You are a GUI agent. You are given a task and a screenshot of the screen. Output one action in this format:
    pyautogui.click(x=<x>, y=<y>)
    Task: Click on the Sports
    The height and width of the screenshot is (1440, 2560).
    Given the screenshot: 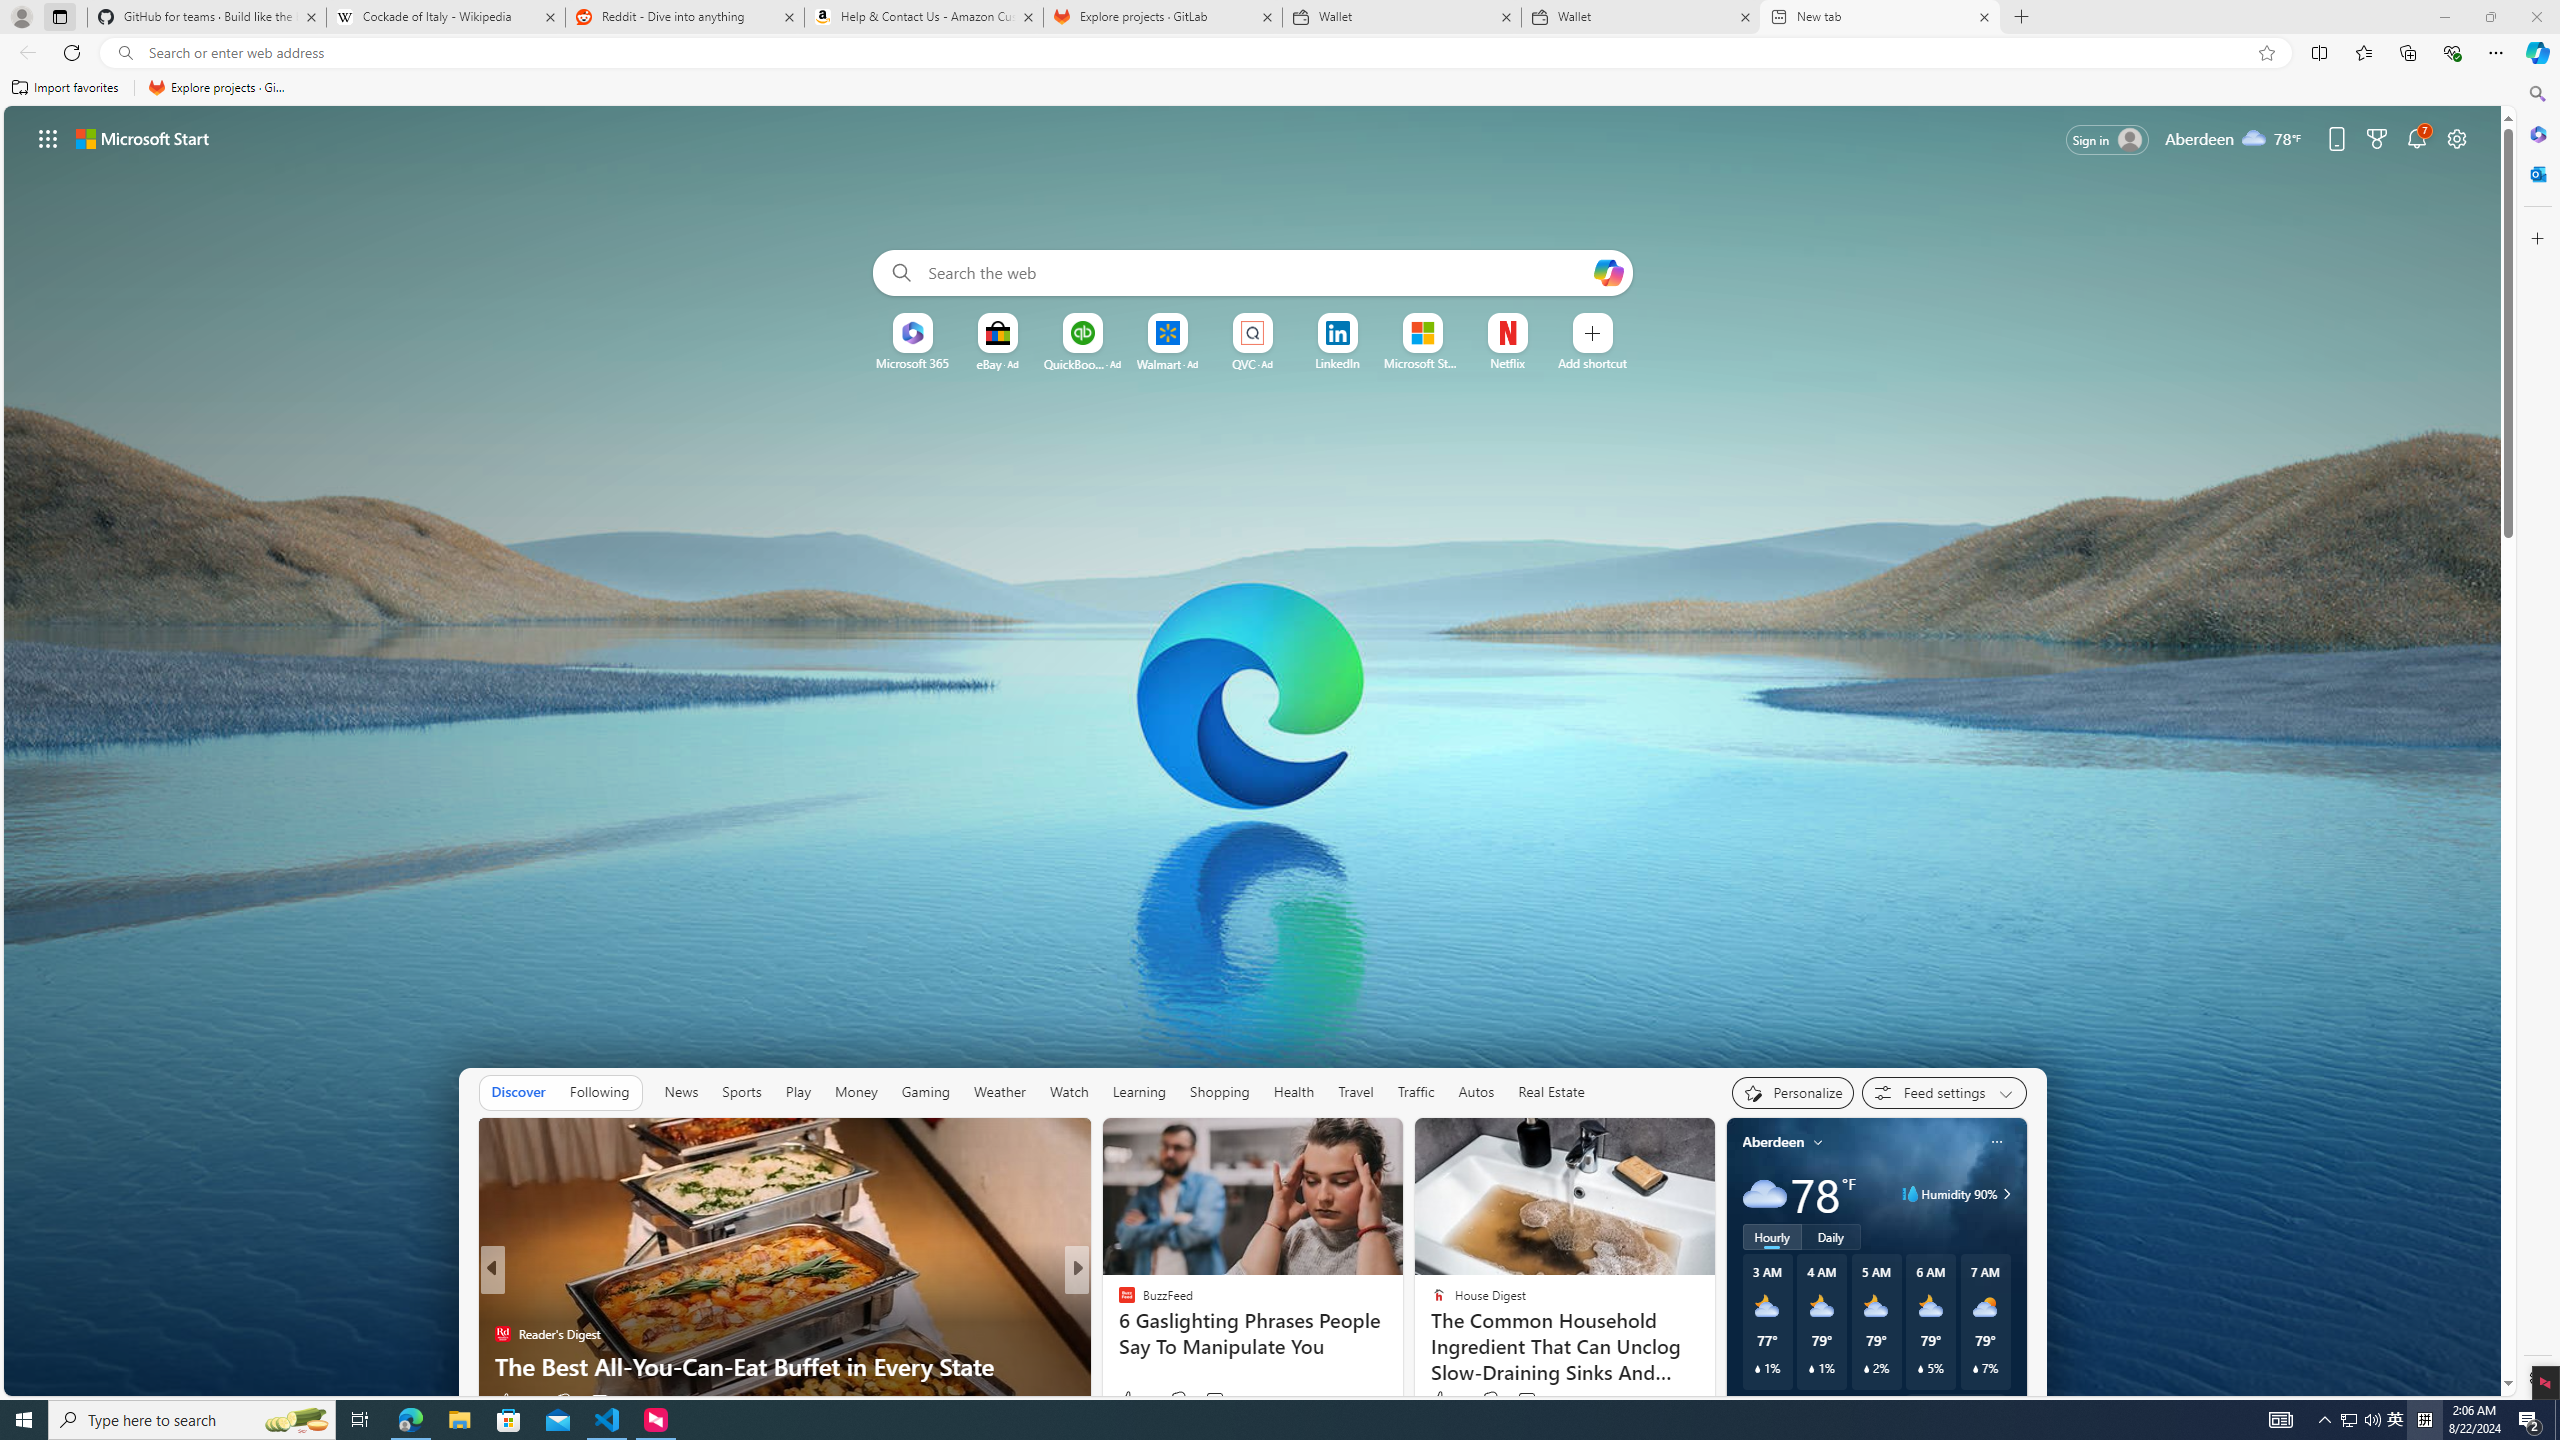 What is the action you would take?
    pyautogui.click(x=740, y=1092)
    